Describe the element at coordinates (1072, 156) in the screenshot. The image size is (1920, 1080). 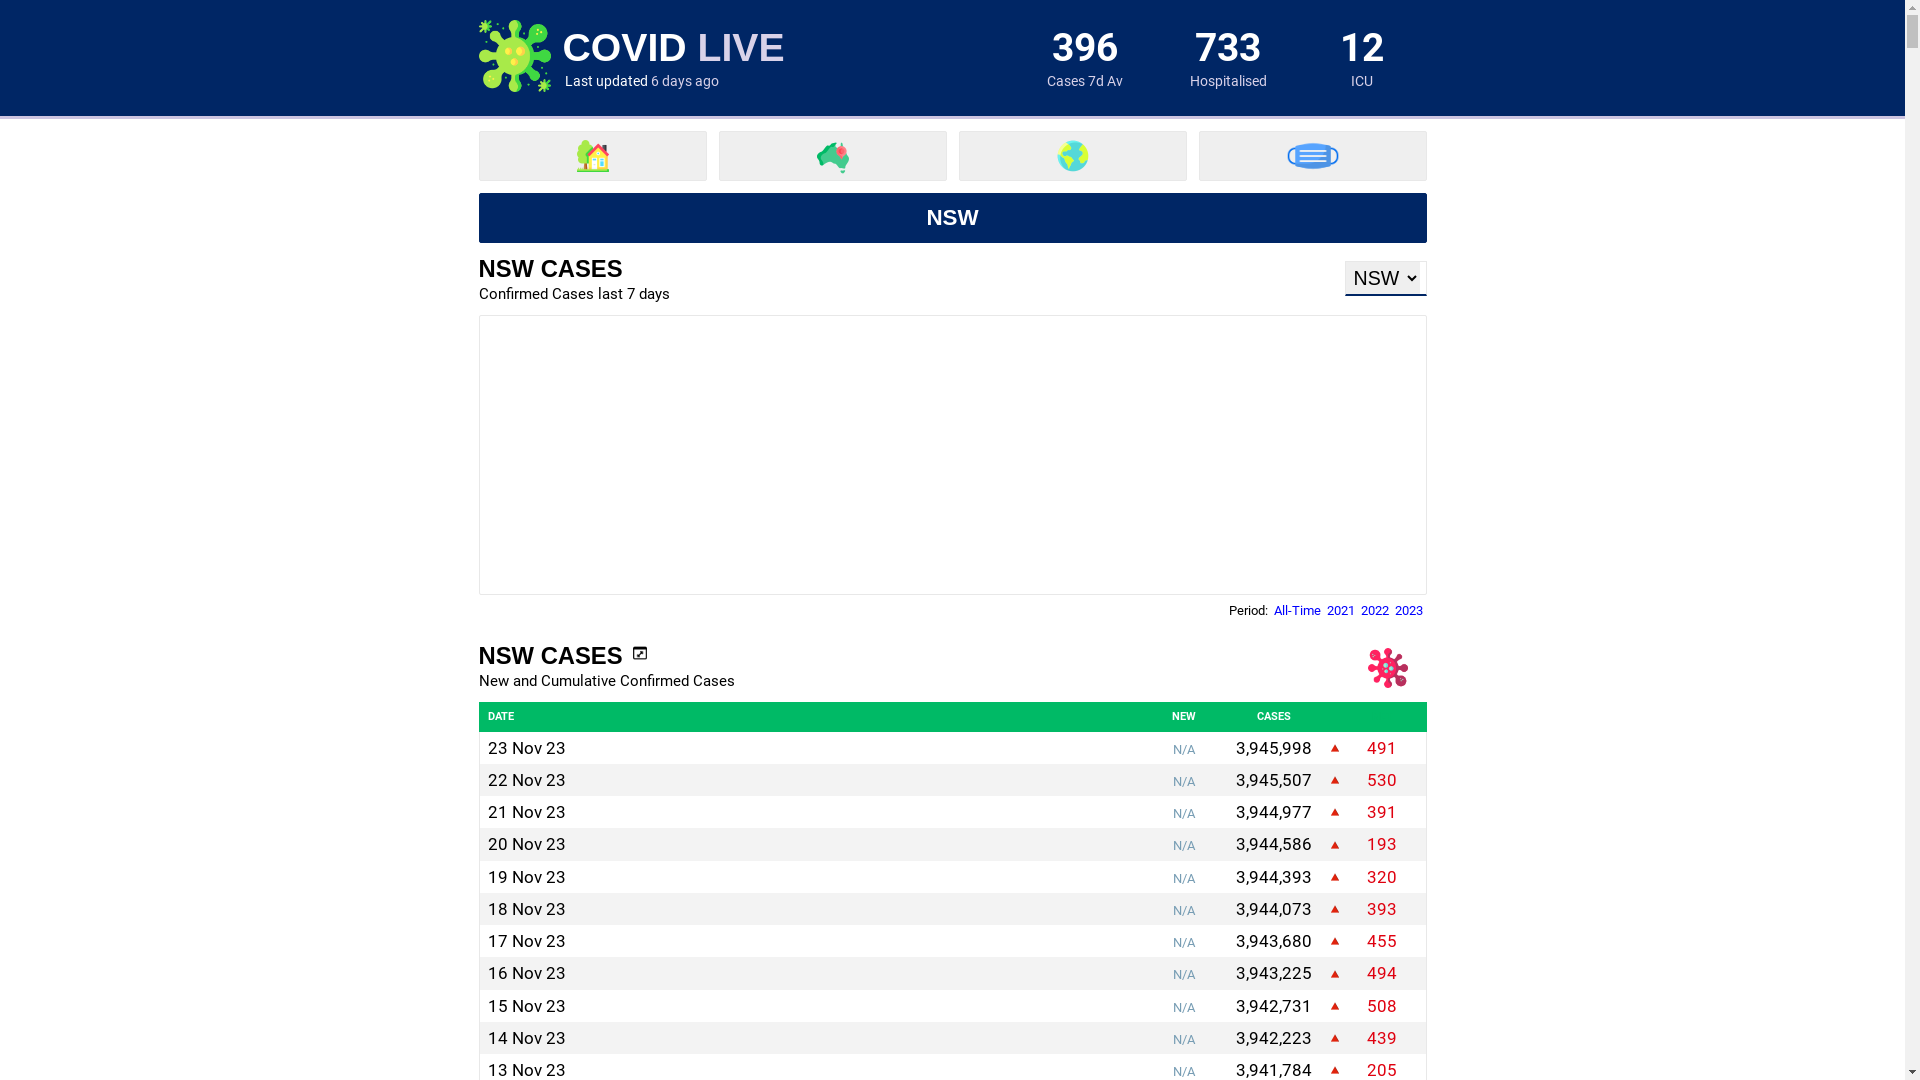
I see `WORLD` at that location.